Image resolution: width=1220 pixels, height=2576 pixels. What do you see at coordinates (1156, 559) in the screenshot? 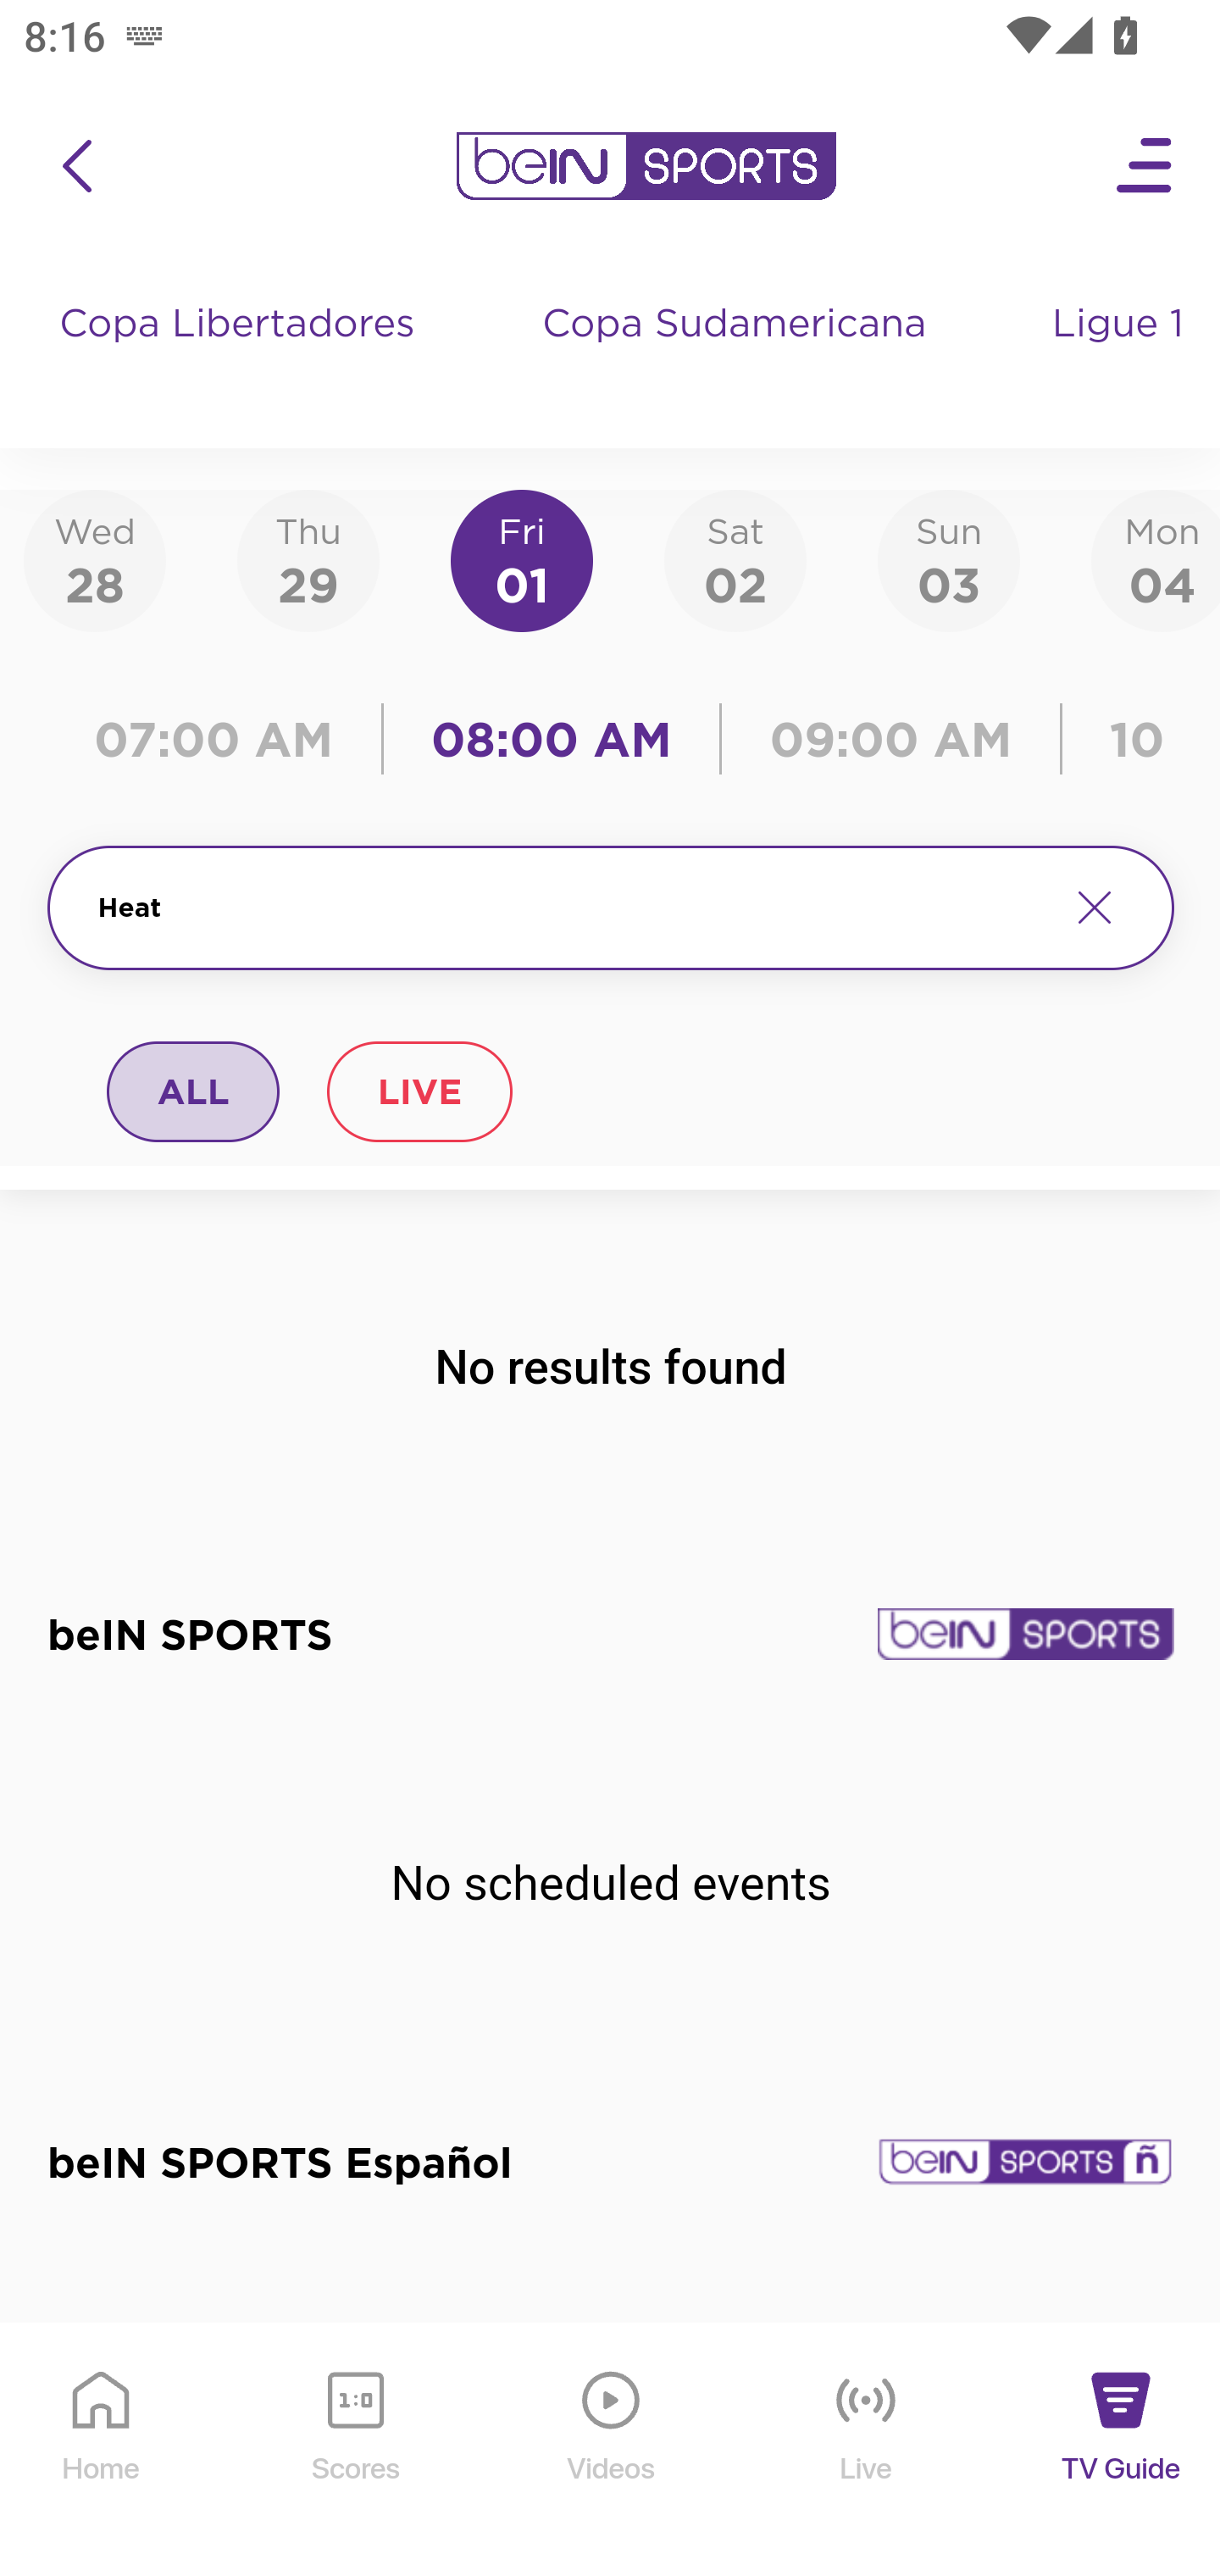
I see `Mon04` at bounding box center [1156, 559].